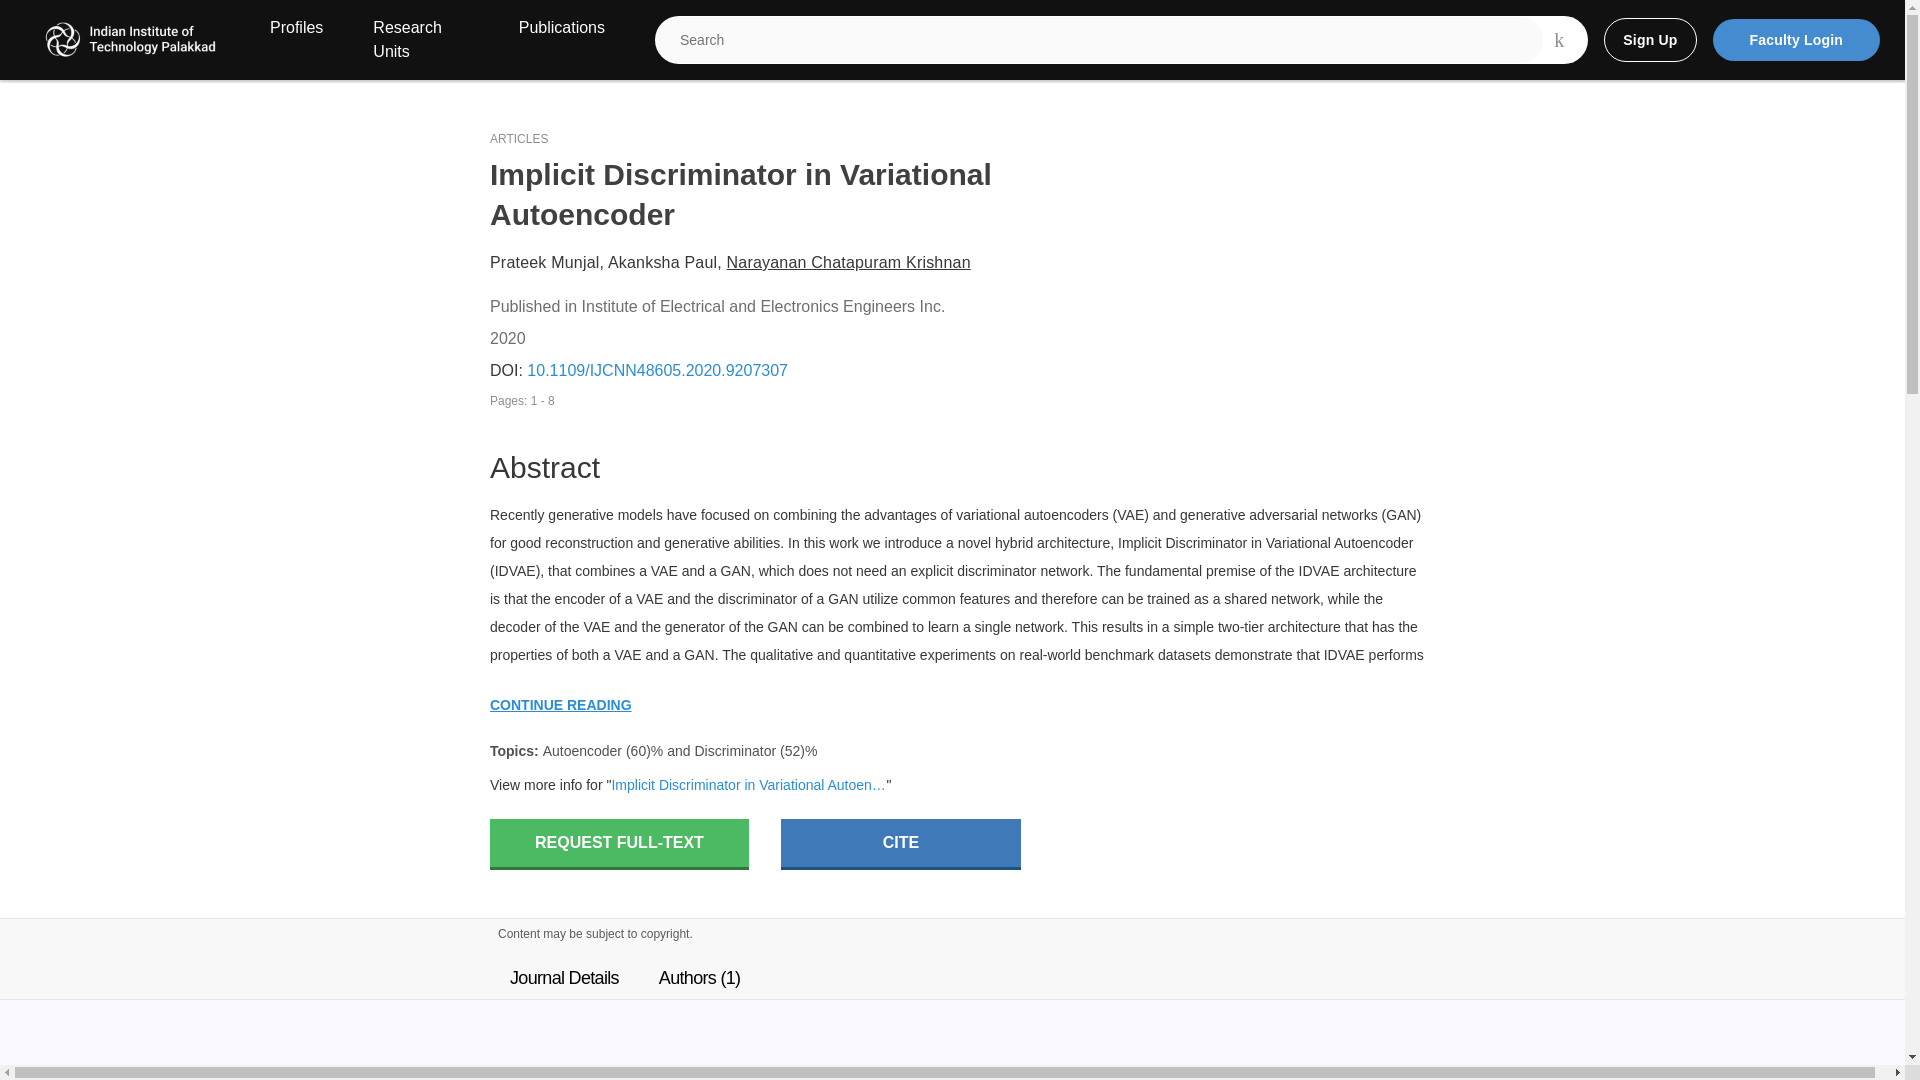  What do you see at coordinates (734, 751) in the screenshot?
I see `Discriminator` at bounding box center [734, 751].